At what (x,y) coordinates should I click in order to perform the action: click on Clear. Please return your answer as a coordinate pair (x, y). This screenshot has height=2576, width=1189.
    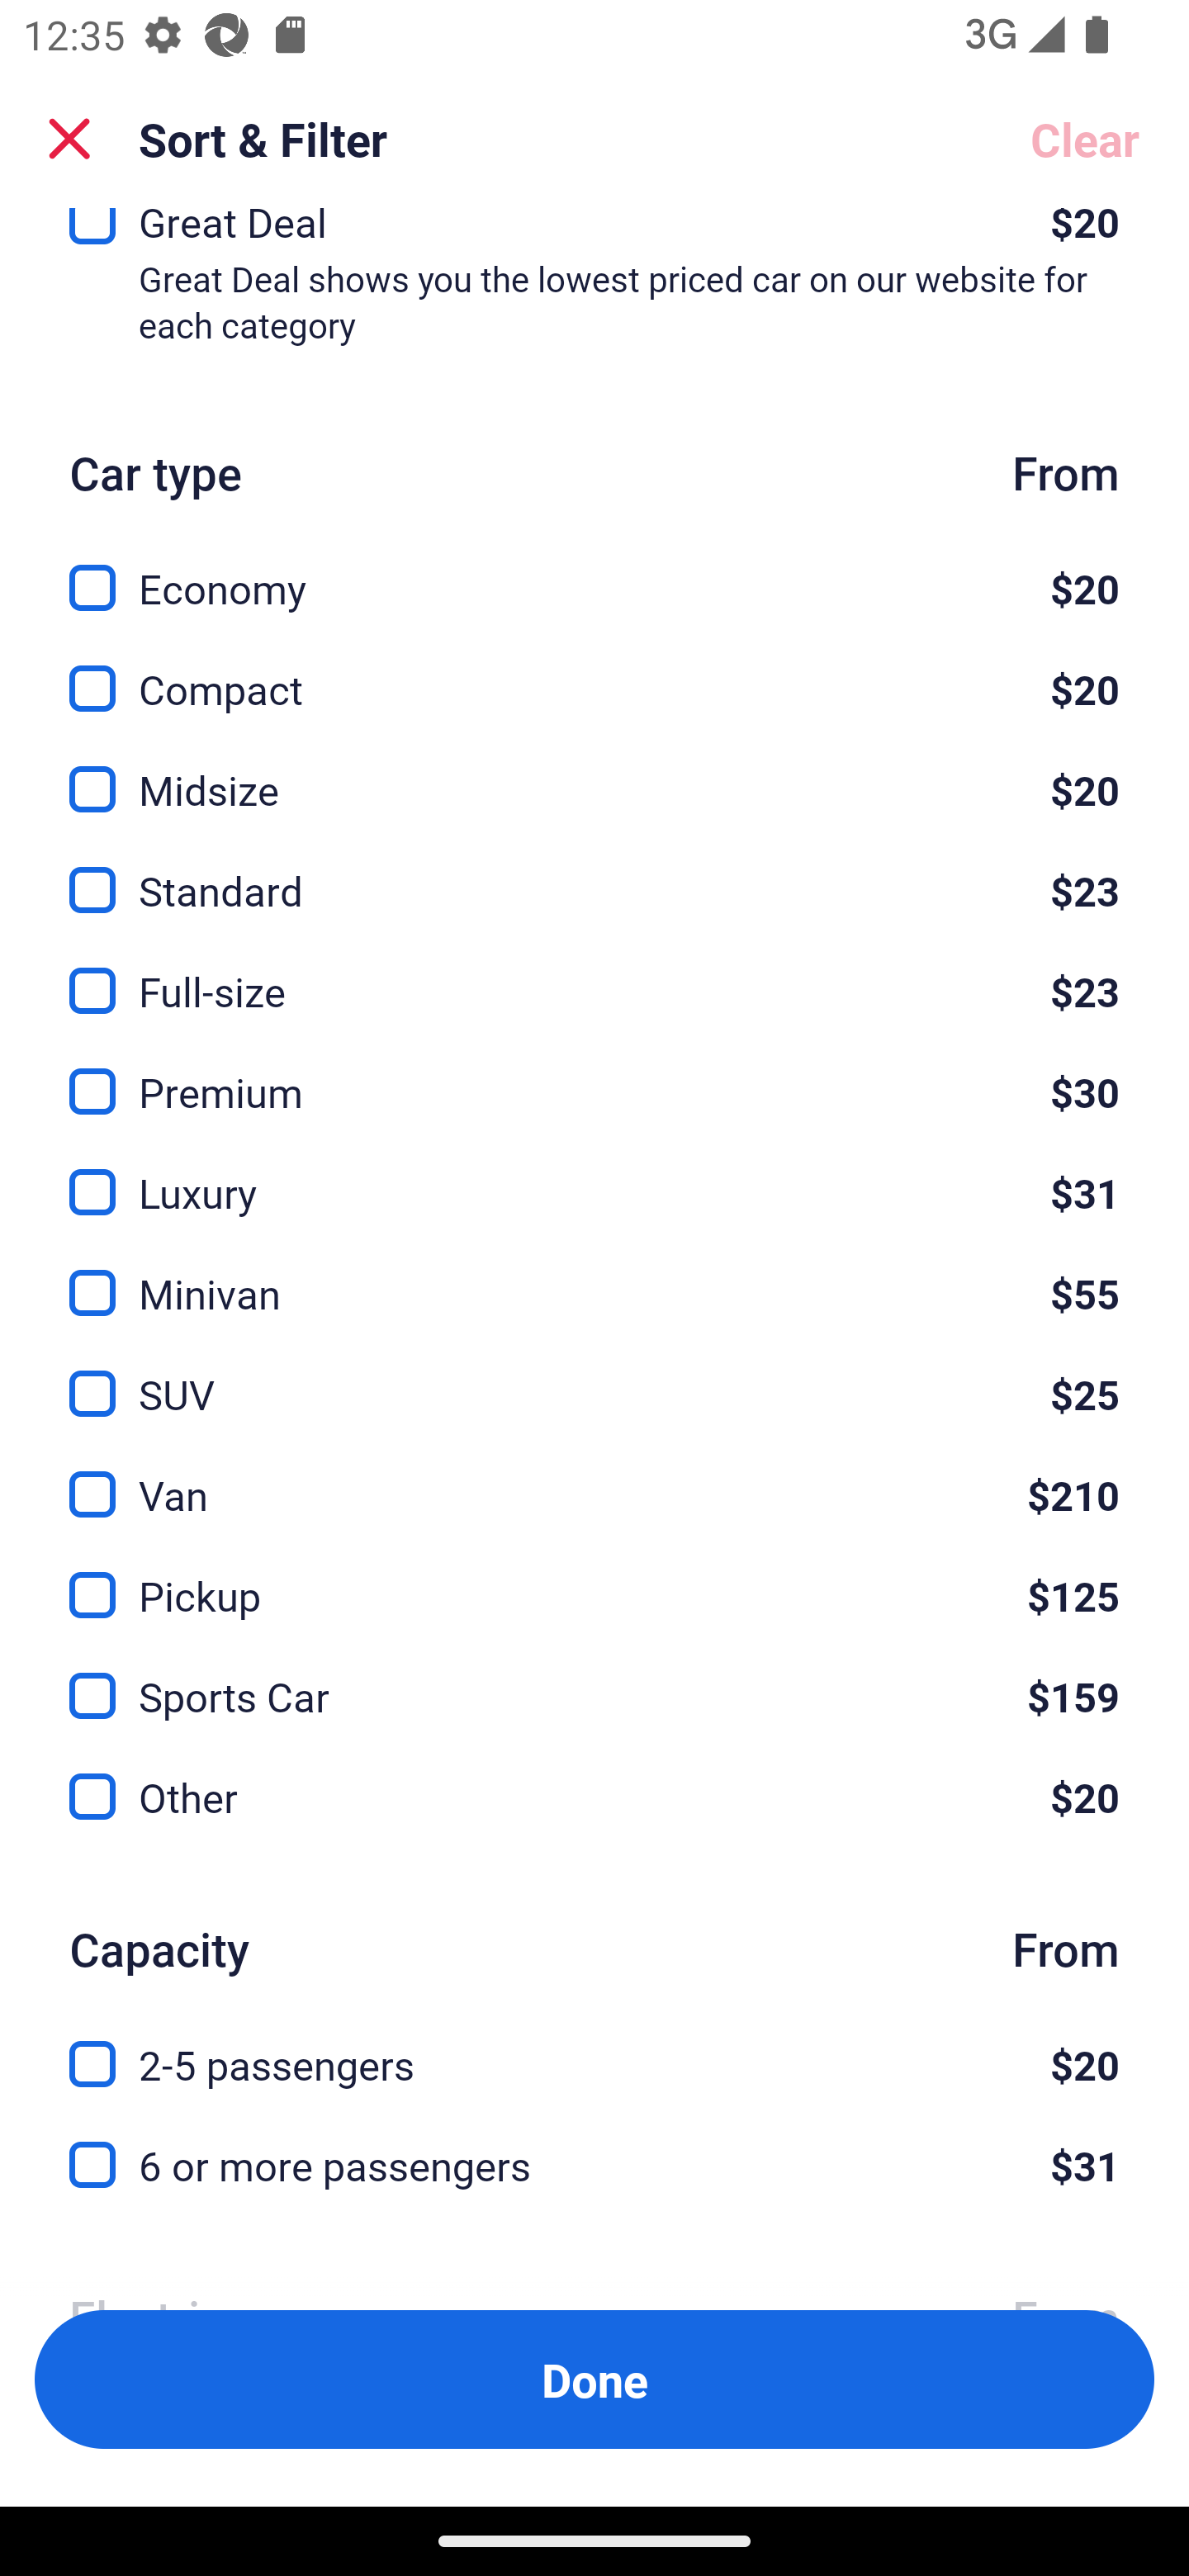
    Looking at the image, I should click on (1085, 139).